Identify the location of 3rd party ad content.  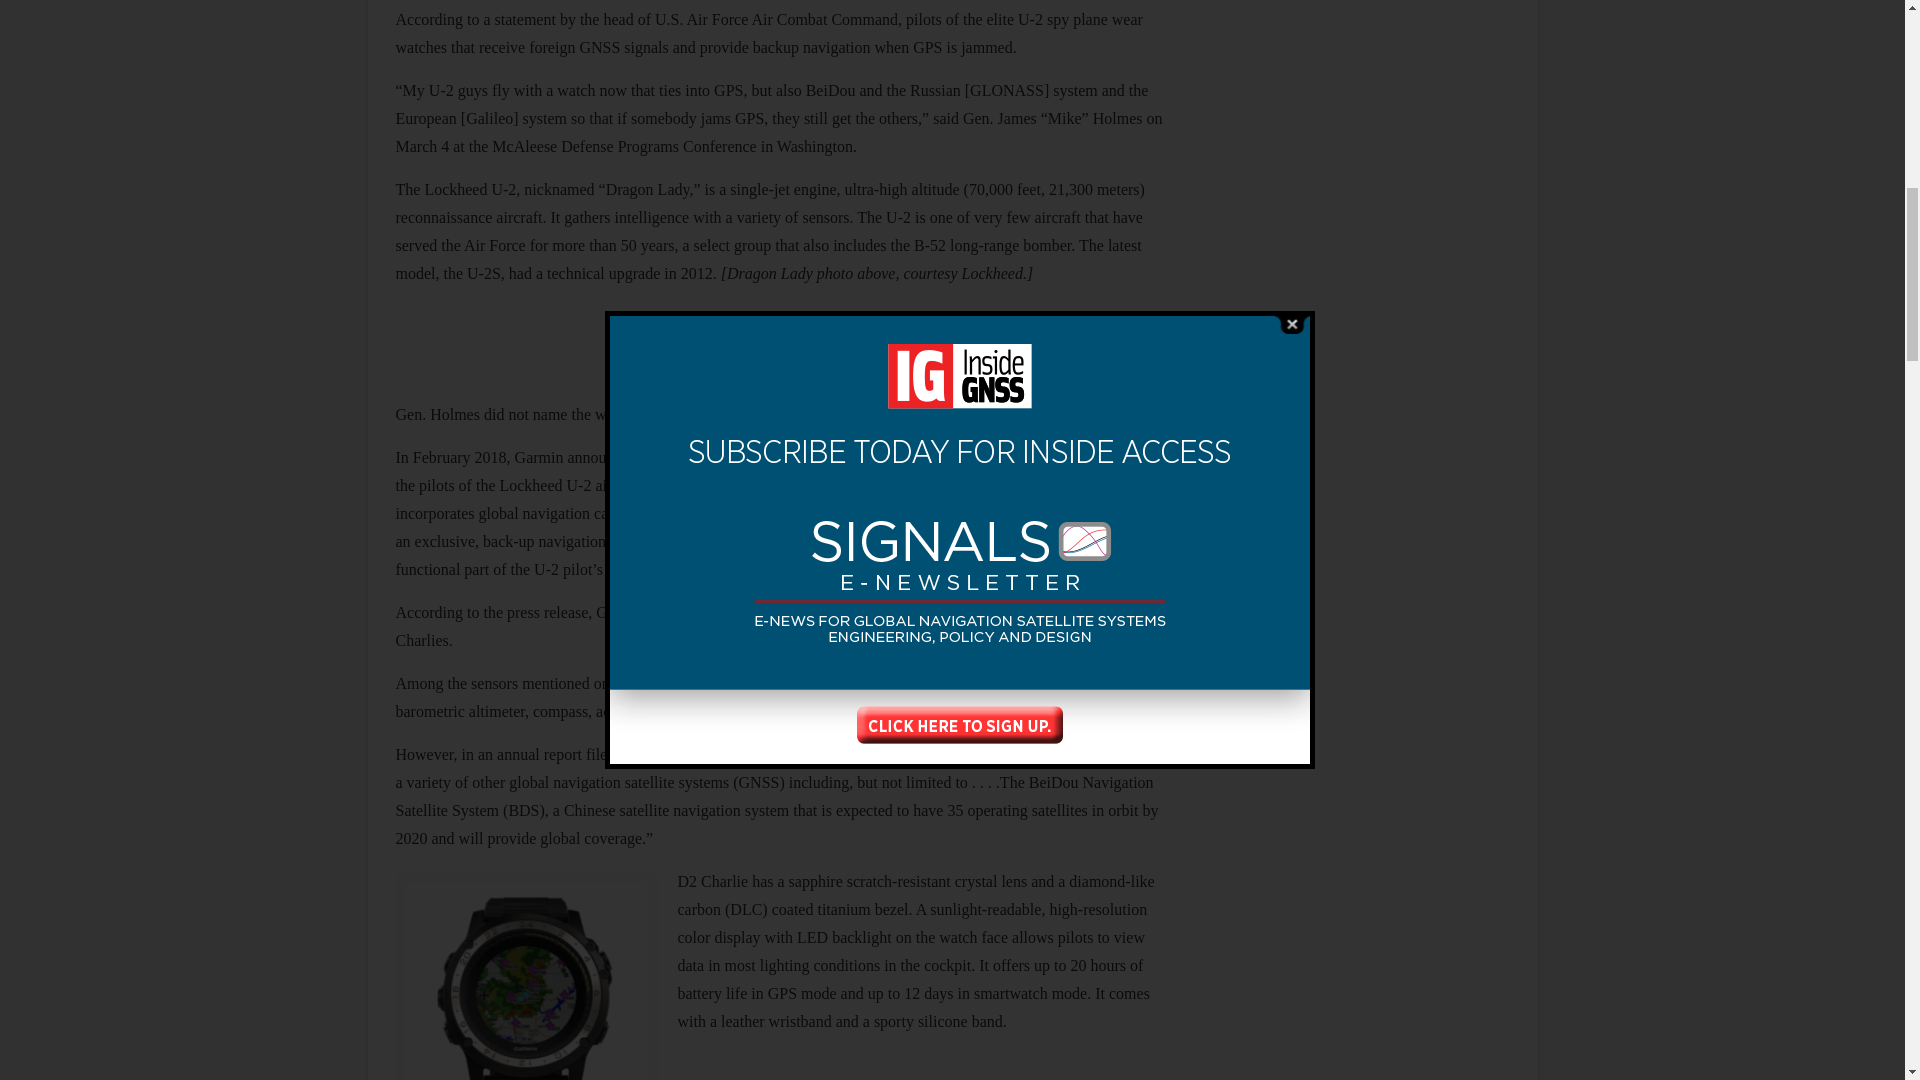
(1359, 496).